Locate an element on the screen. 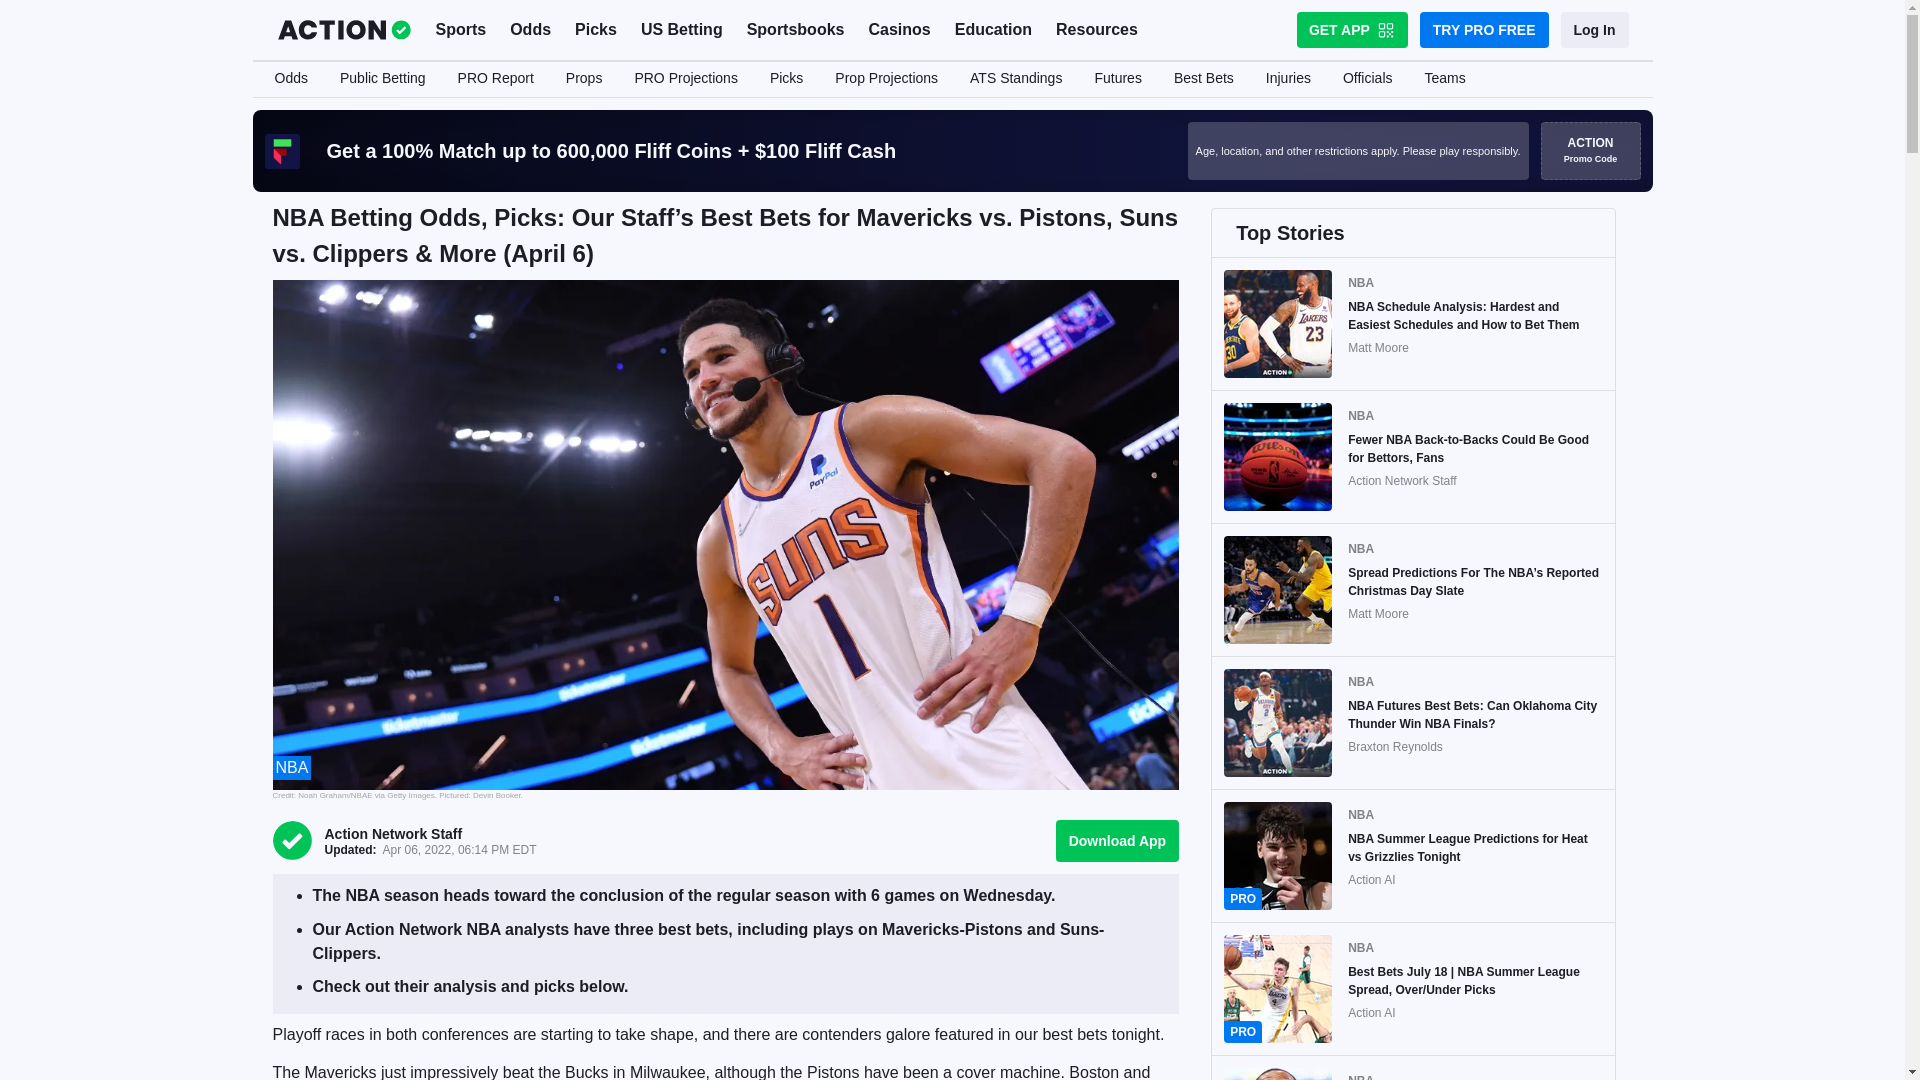  NBA is located at coordinates (292, 768).